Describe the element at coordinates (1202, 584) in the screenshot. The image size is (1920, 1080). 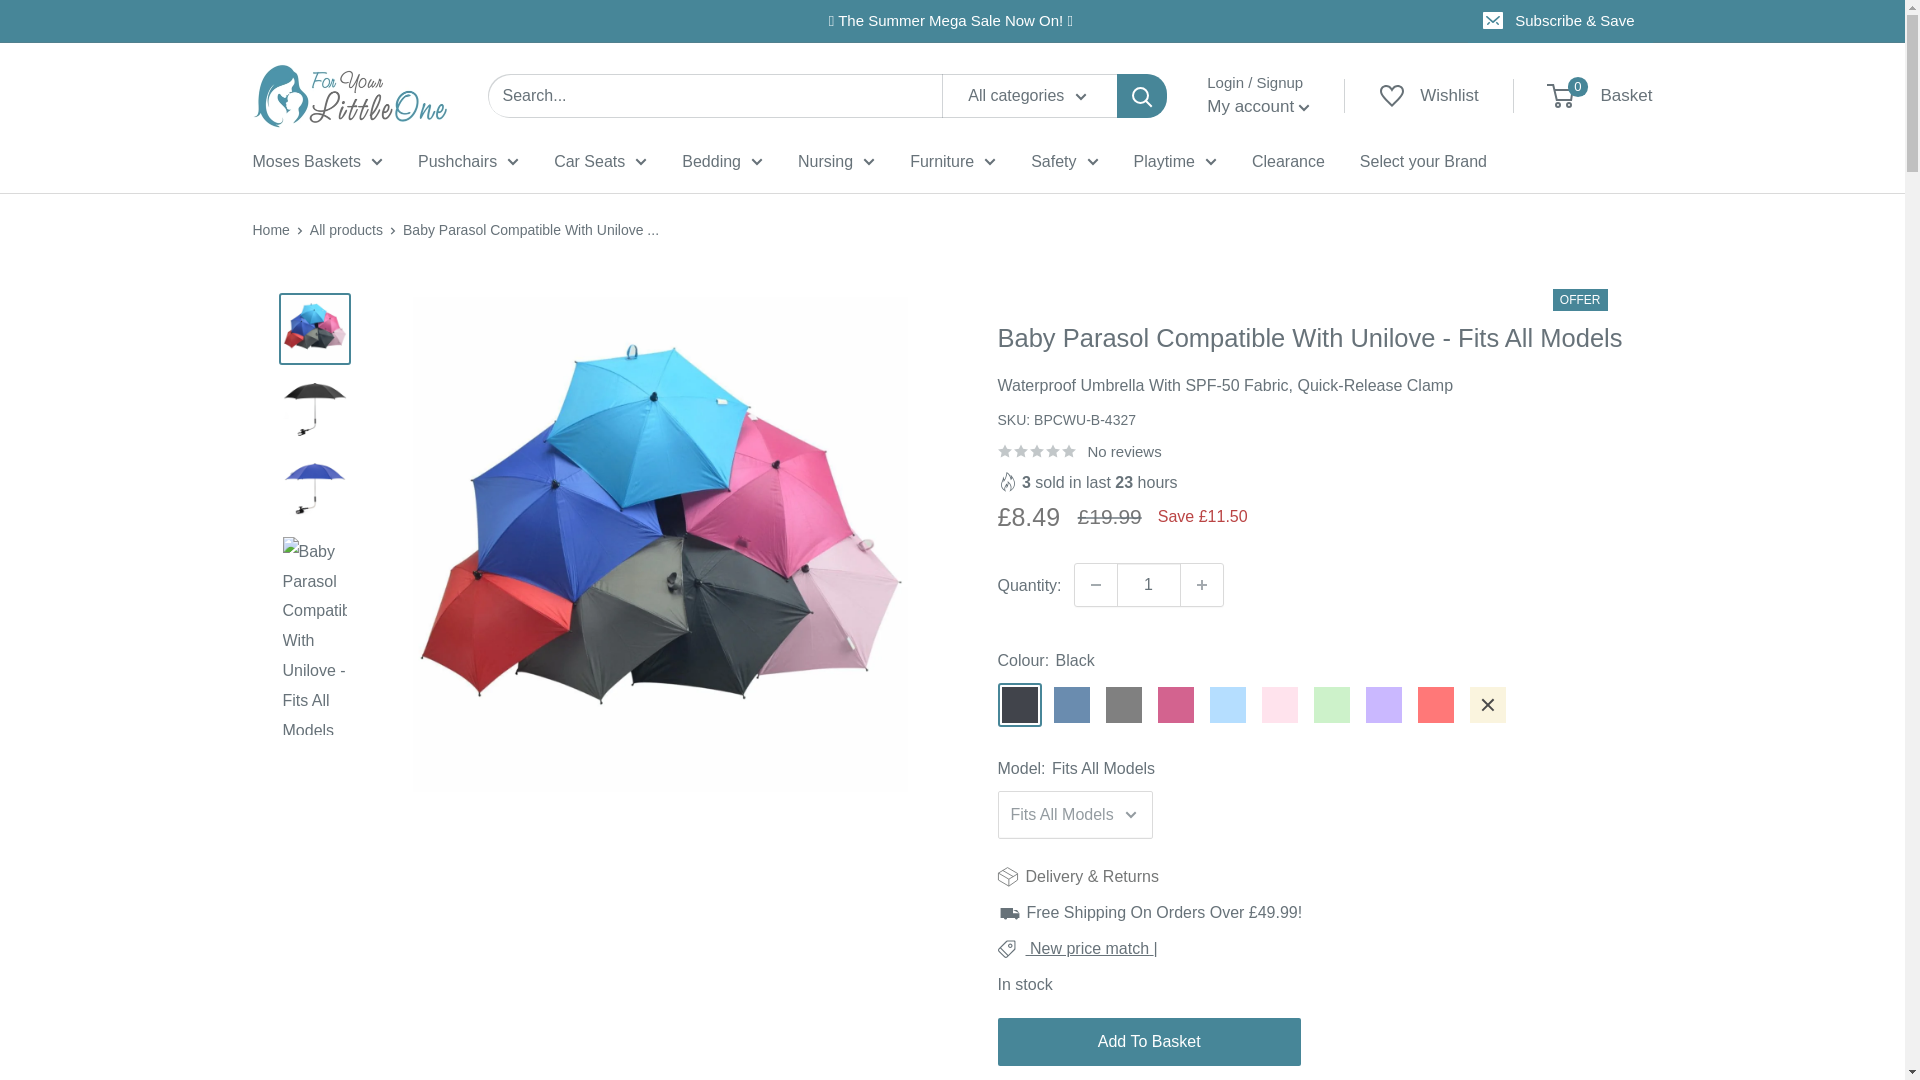
I see `Increase quantity by 1` at that location.